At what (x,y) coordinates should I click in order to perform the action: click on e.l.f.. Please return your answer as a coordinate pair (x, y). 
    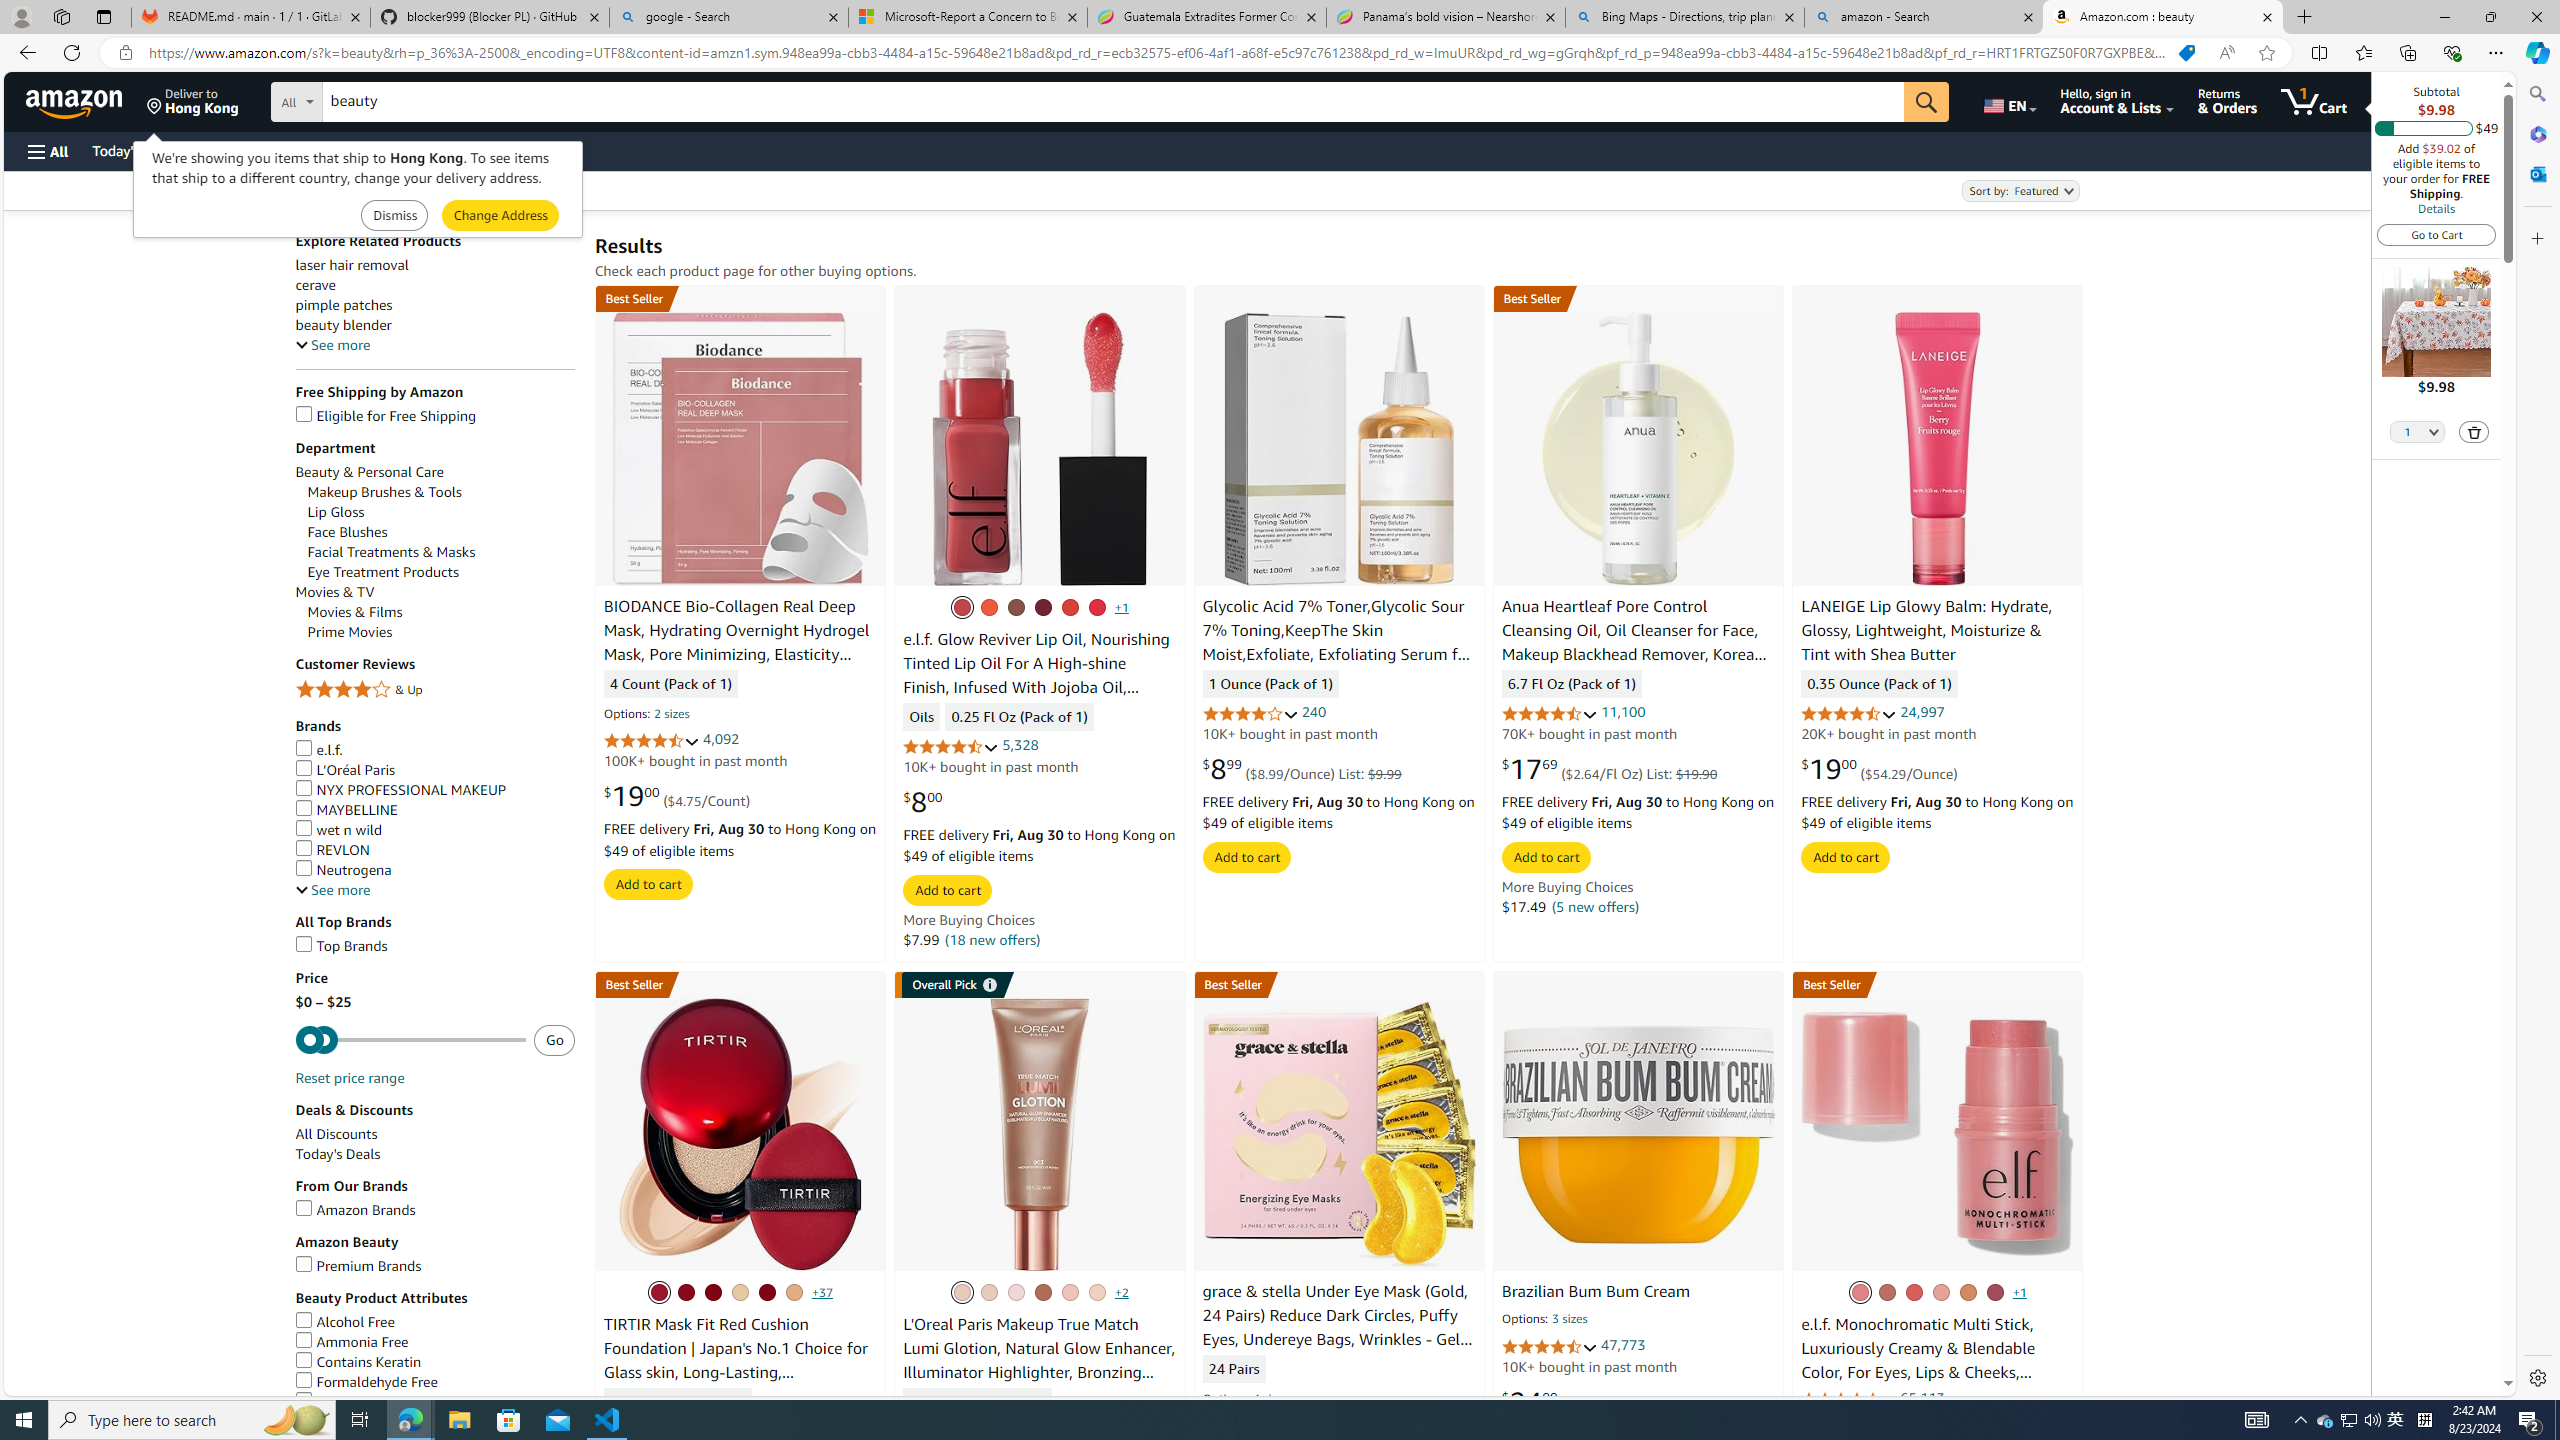
    Looking at the image, I should click on (435, 750).